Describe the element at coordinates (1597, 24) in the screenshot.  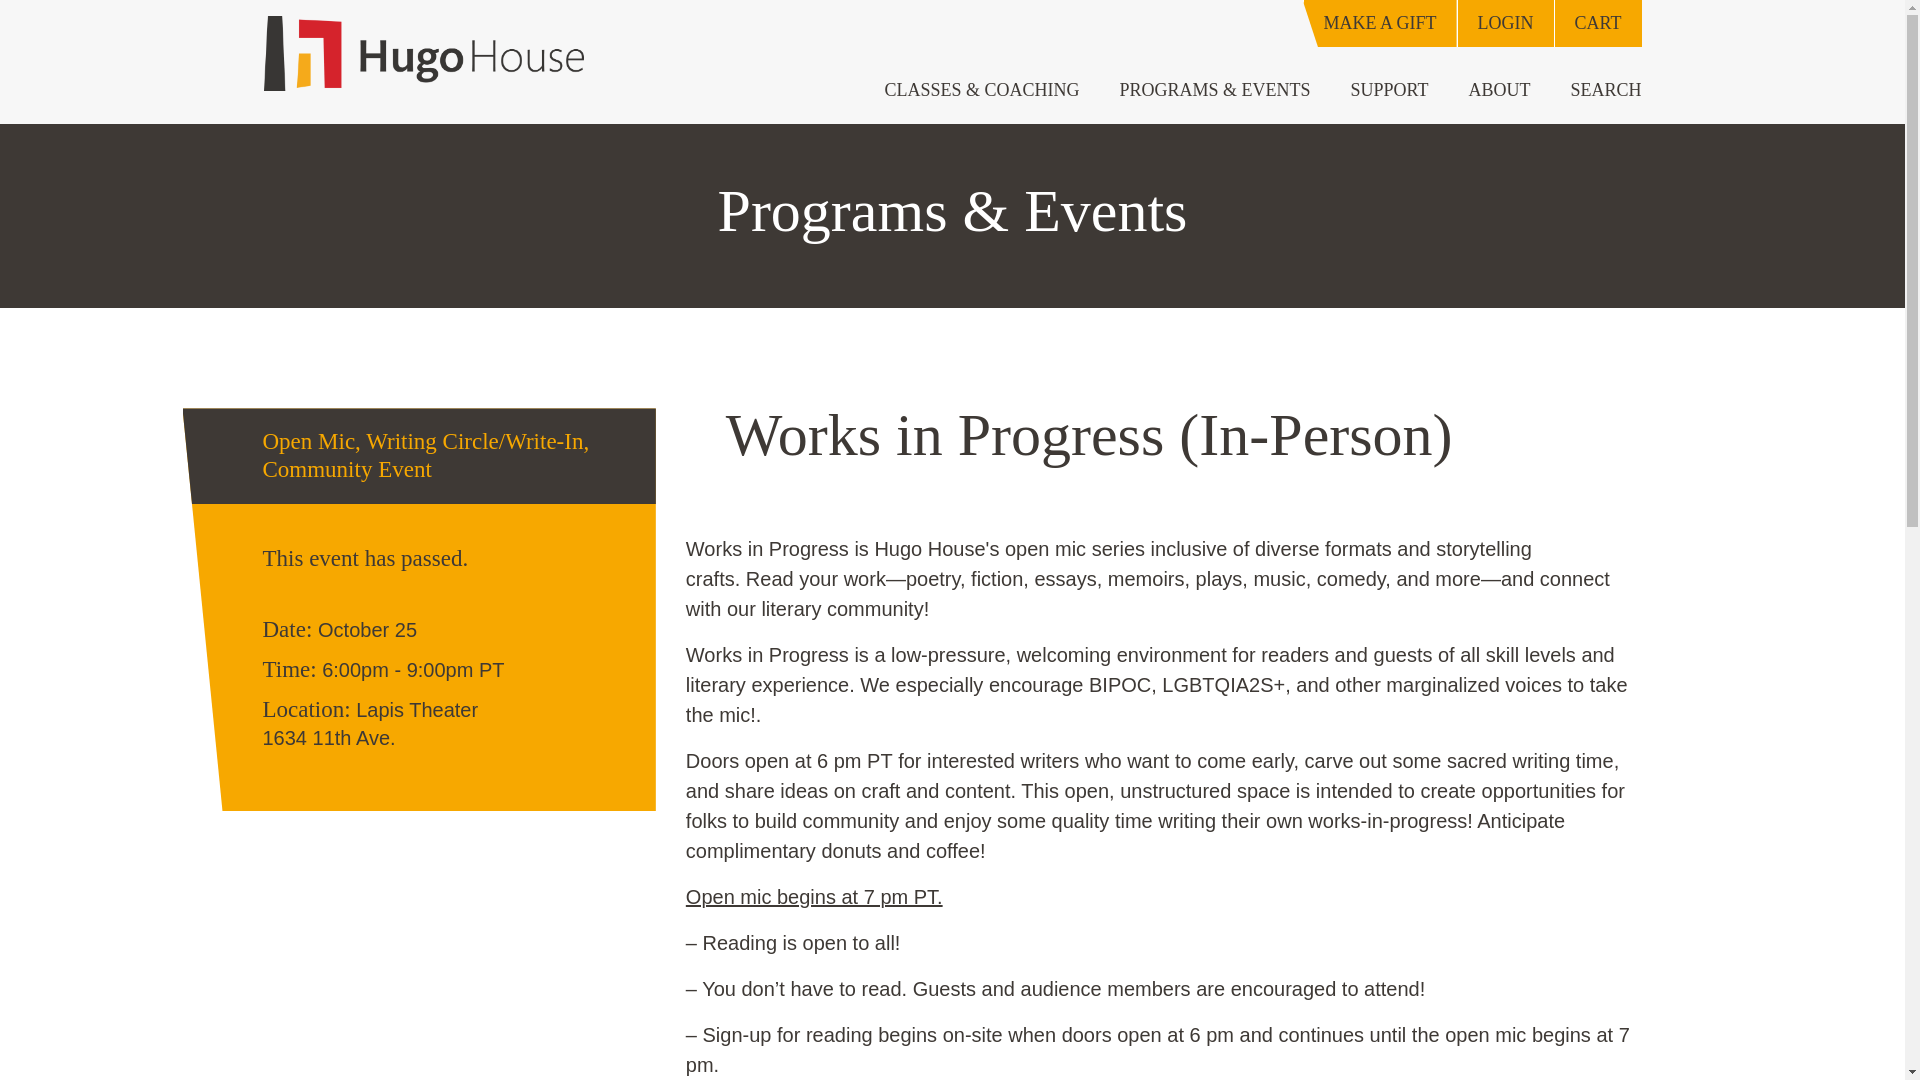
I see `CART` at that location.